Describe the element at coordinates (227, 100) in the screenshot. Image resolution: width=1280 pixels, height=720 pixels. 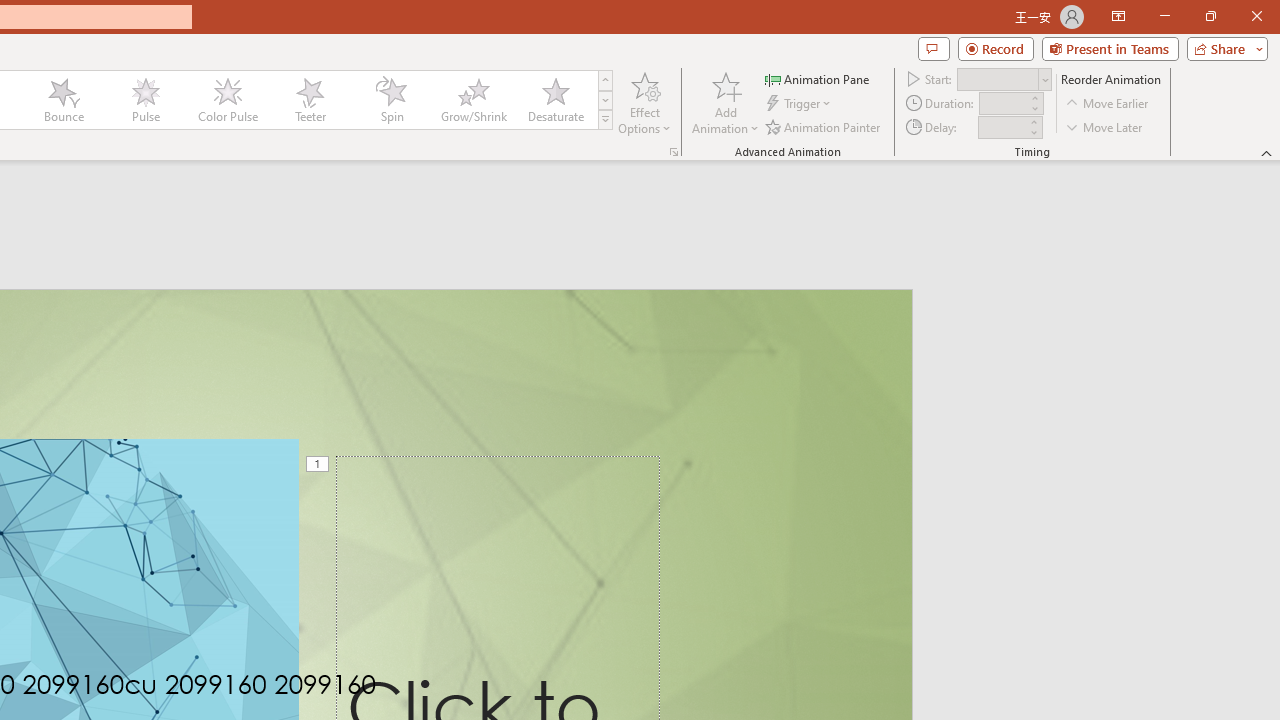
I see `Color Pulse` at that location.